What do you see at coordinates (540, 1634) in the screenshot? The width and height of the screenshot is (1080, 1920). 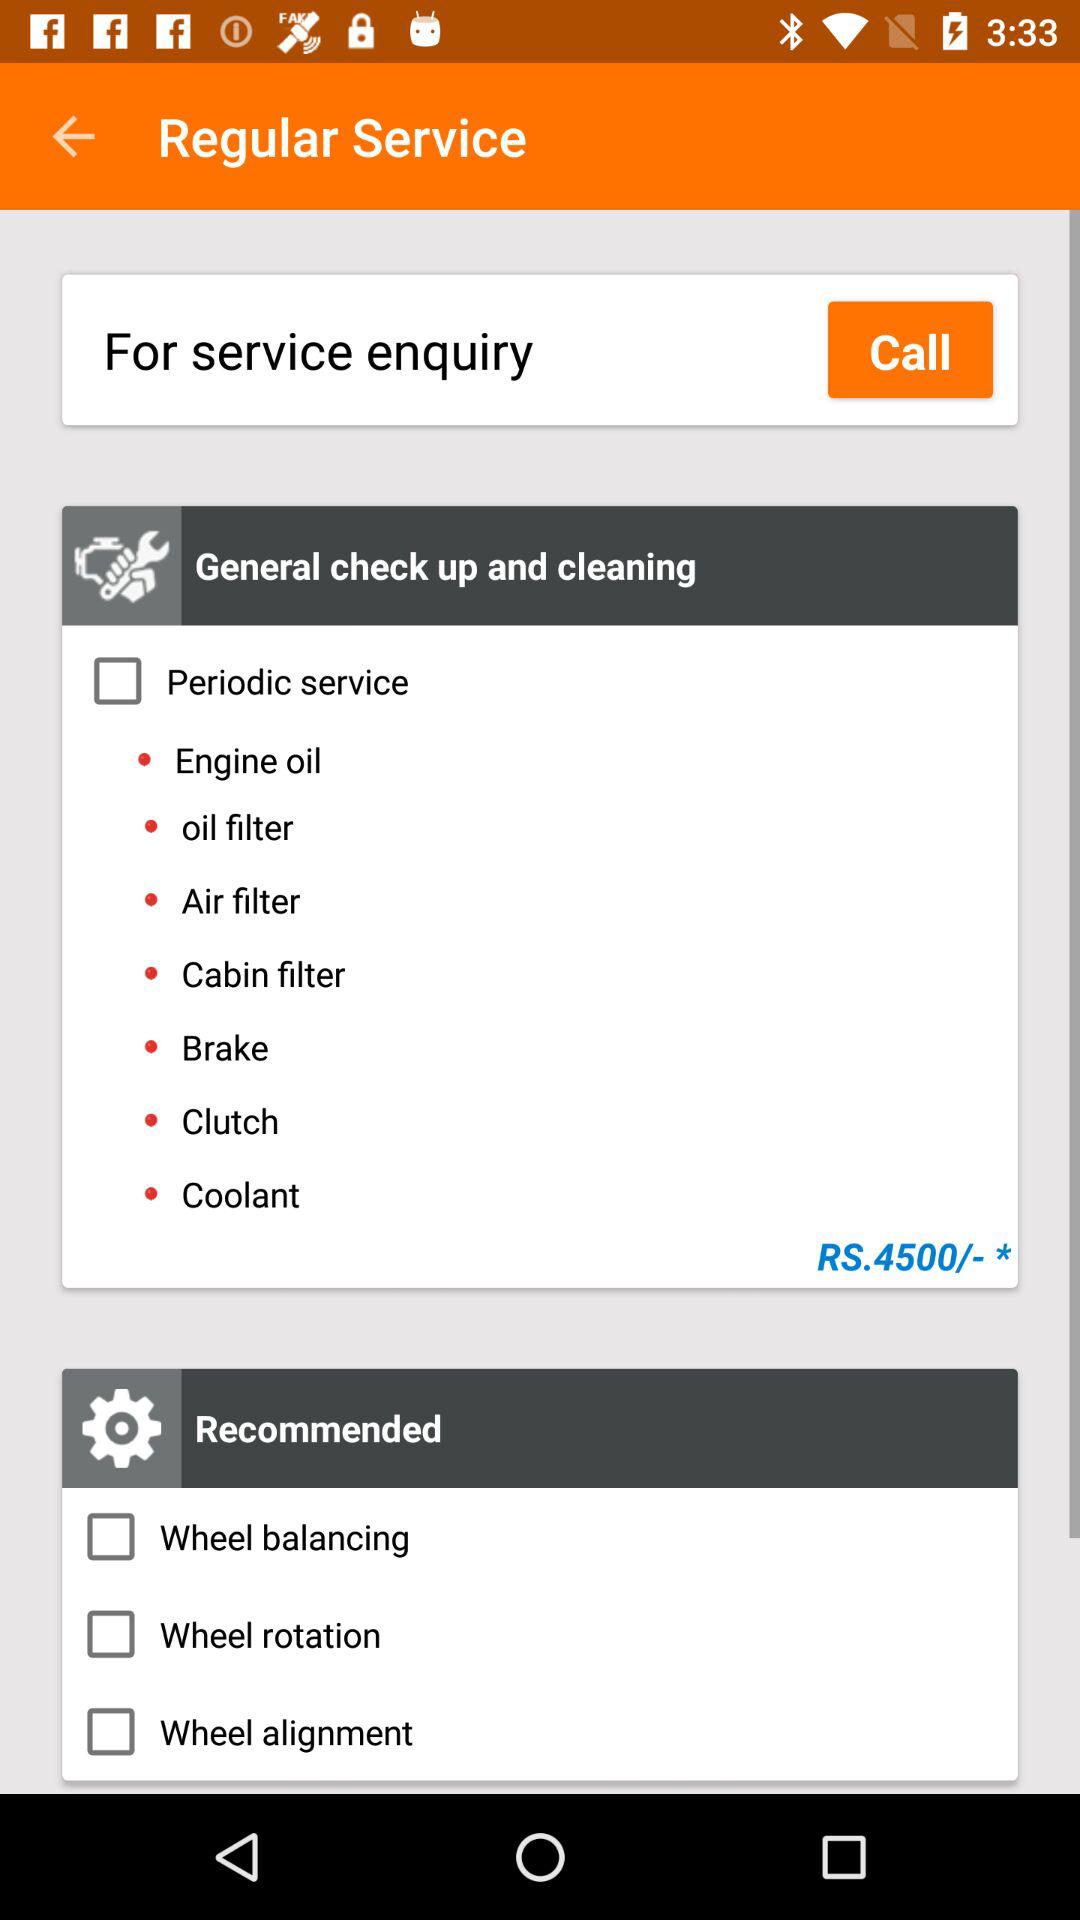 I see `scroll until the wheel rotation` at bounding box center [540, 1634].